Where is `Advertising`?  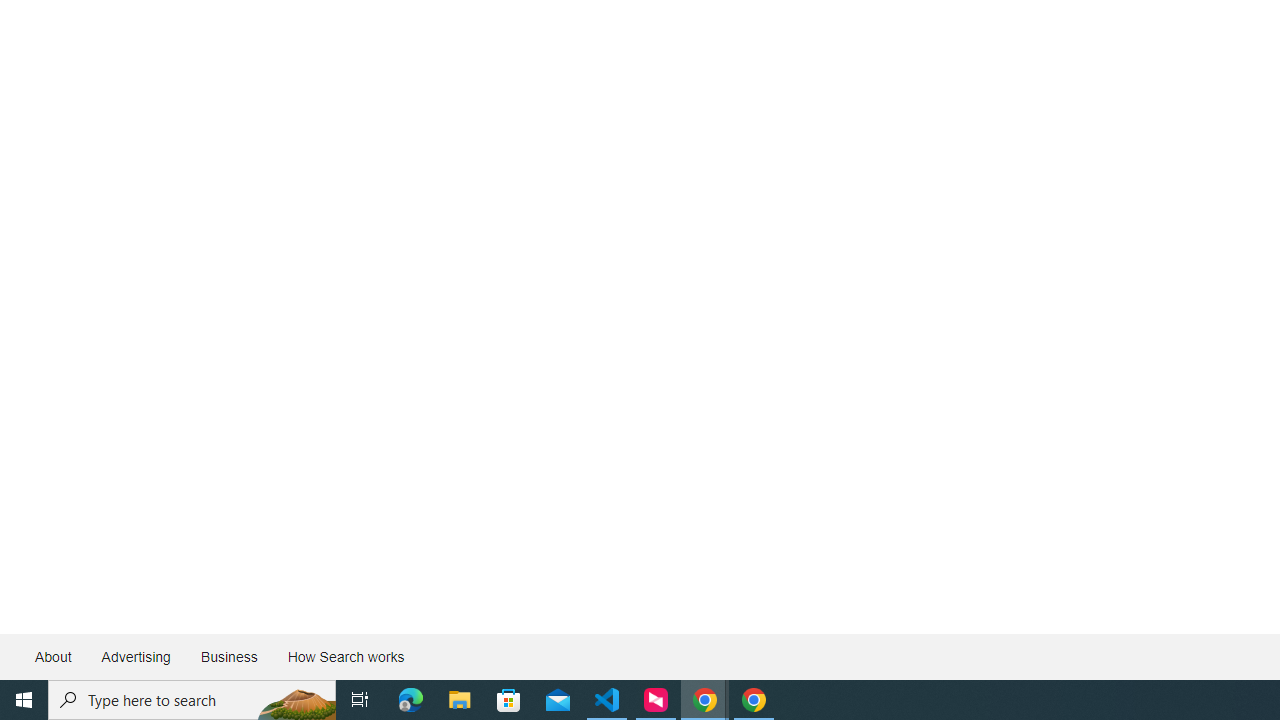
Advertising is located at coordinates (135, 656).